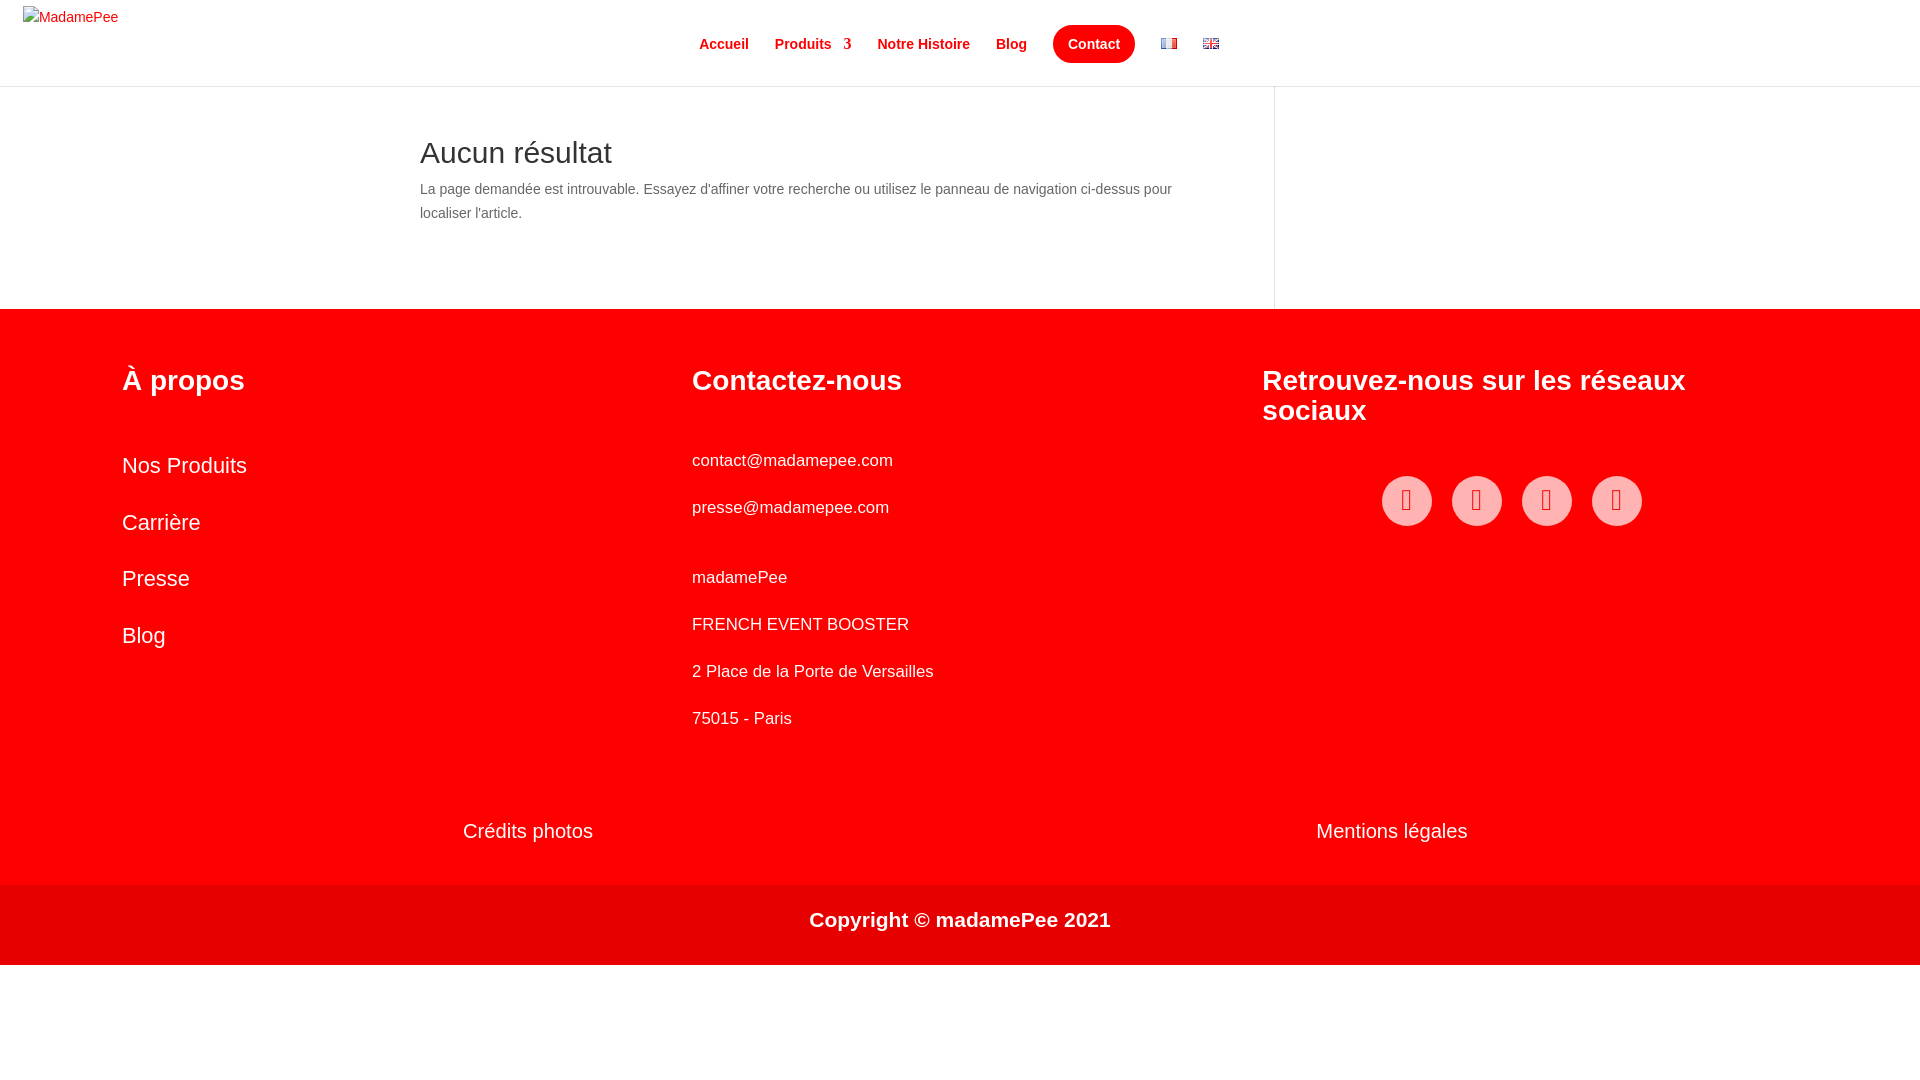 The height and width of the screenshot is (1080, 1920). I want to click on Nos Produits, so click(184, 465).